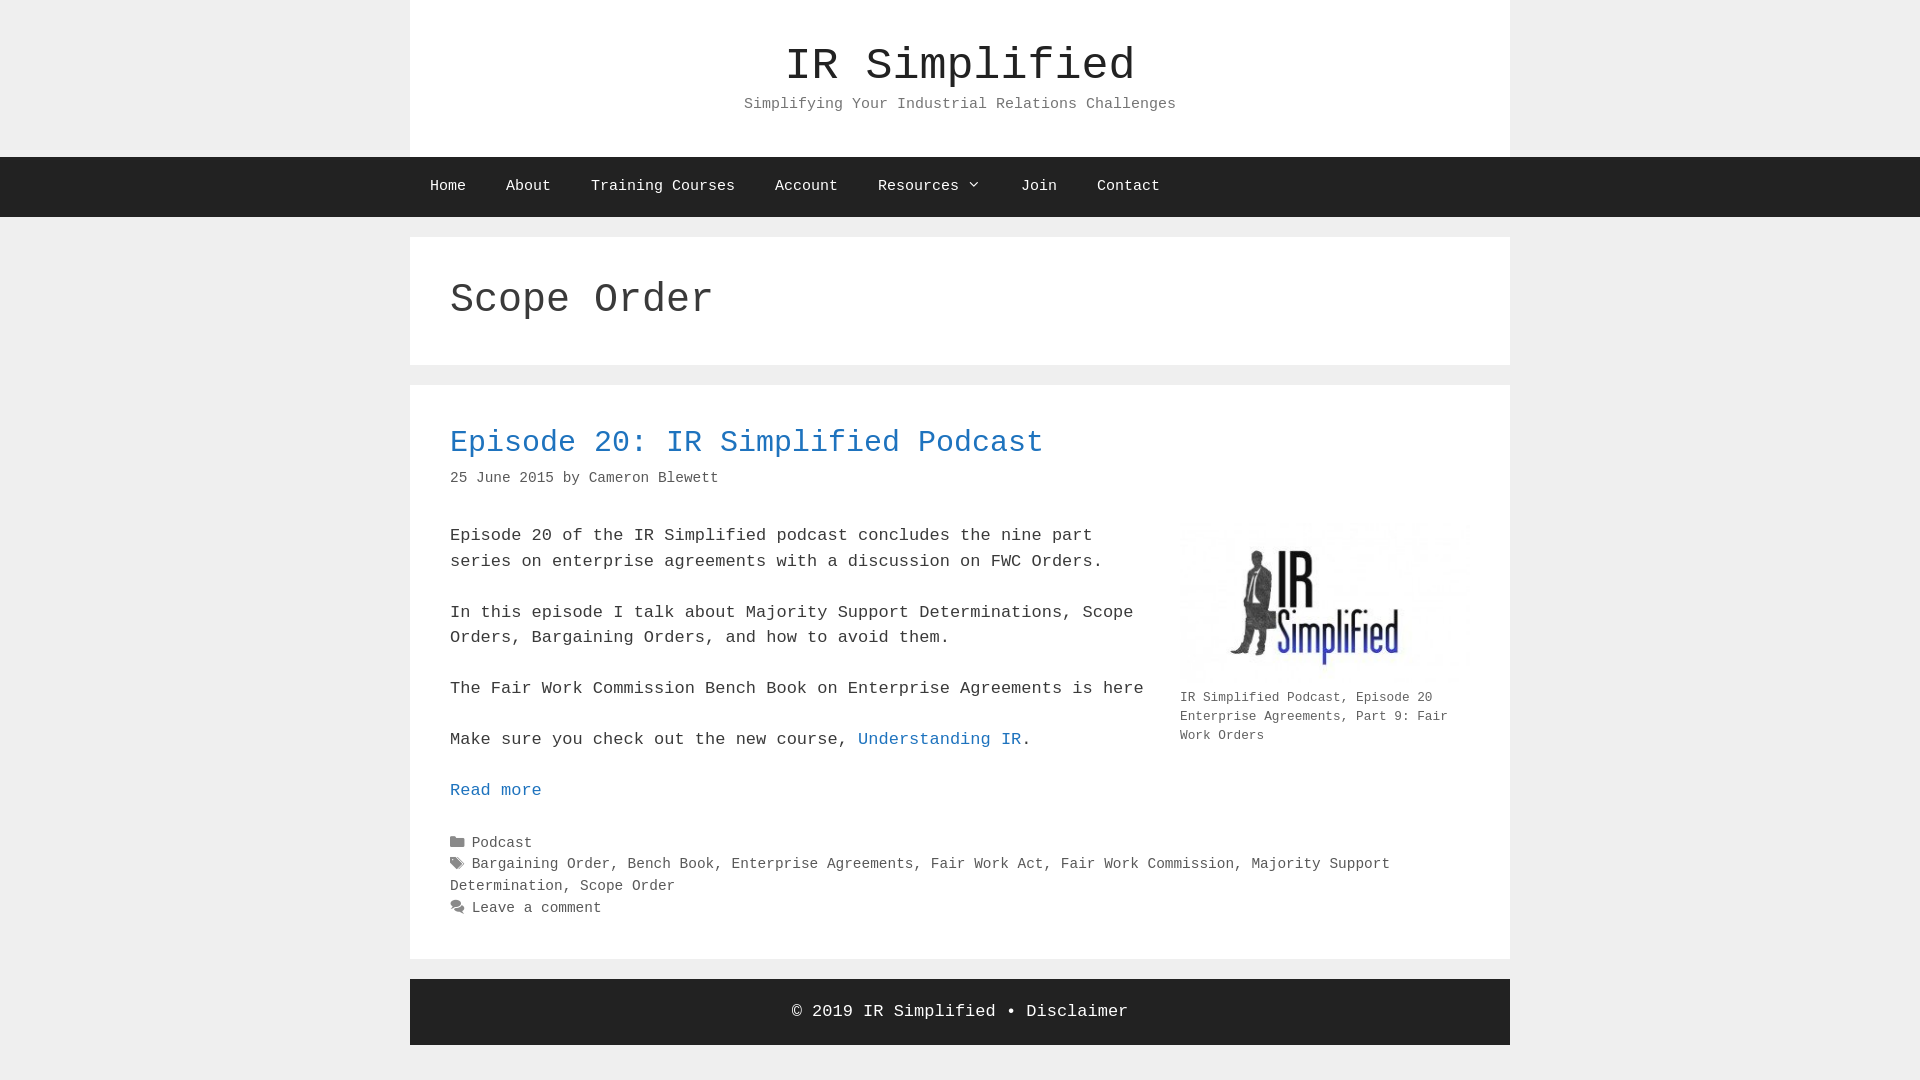  I want to click on Contact, so click(1128, 186).